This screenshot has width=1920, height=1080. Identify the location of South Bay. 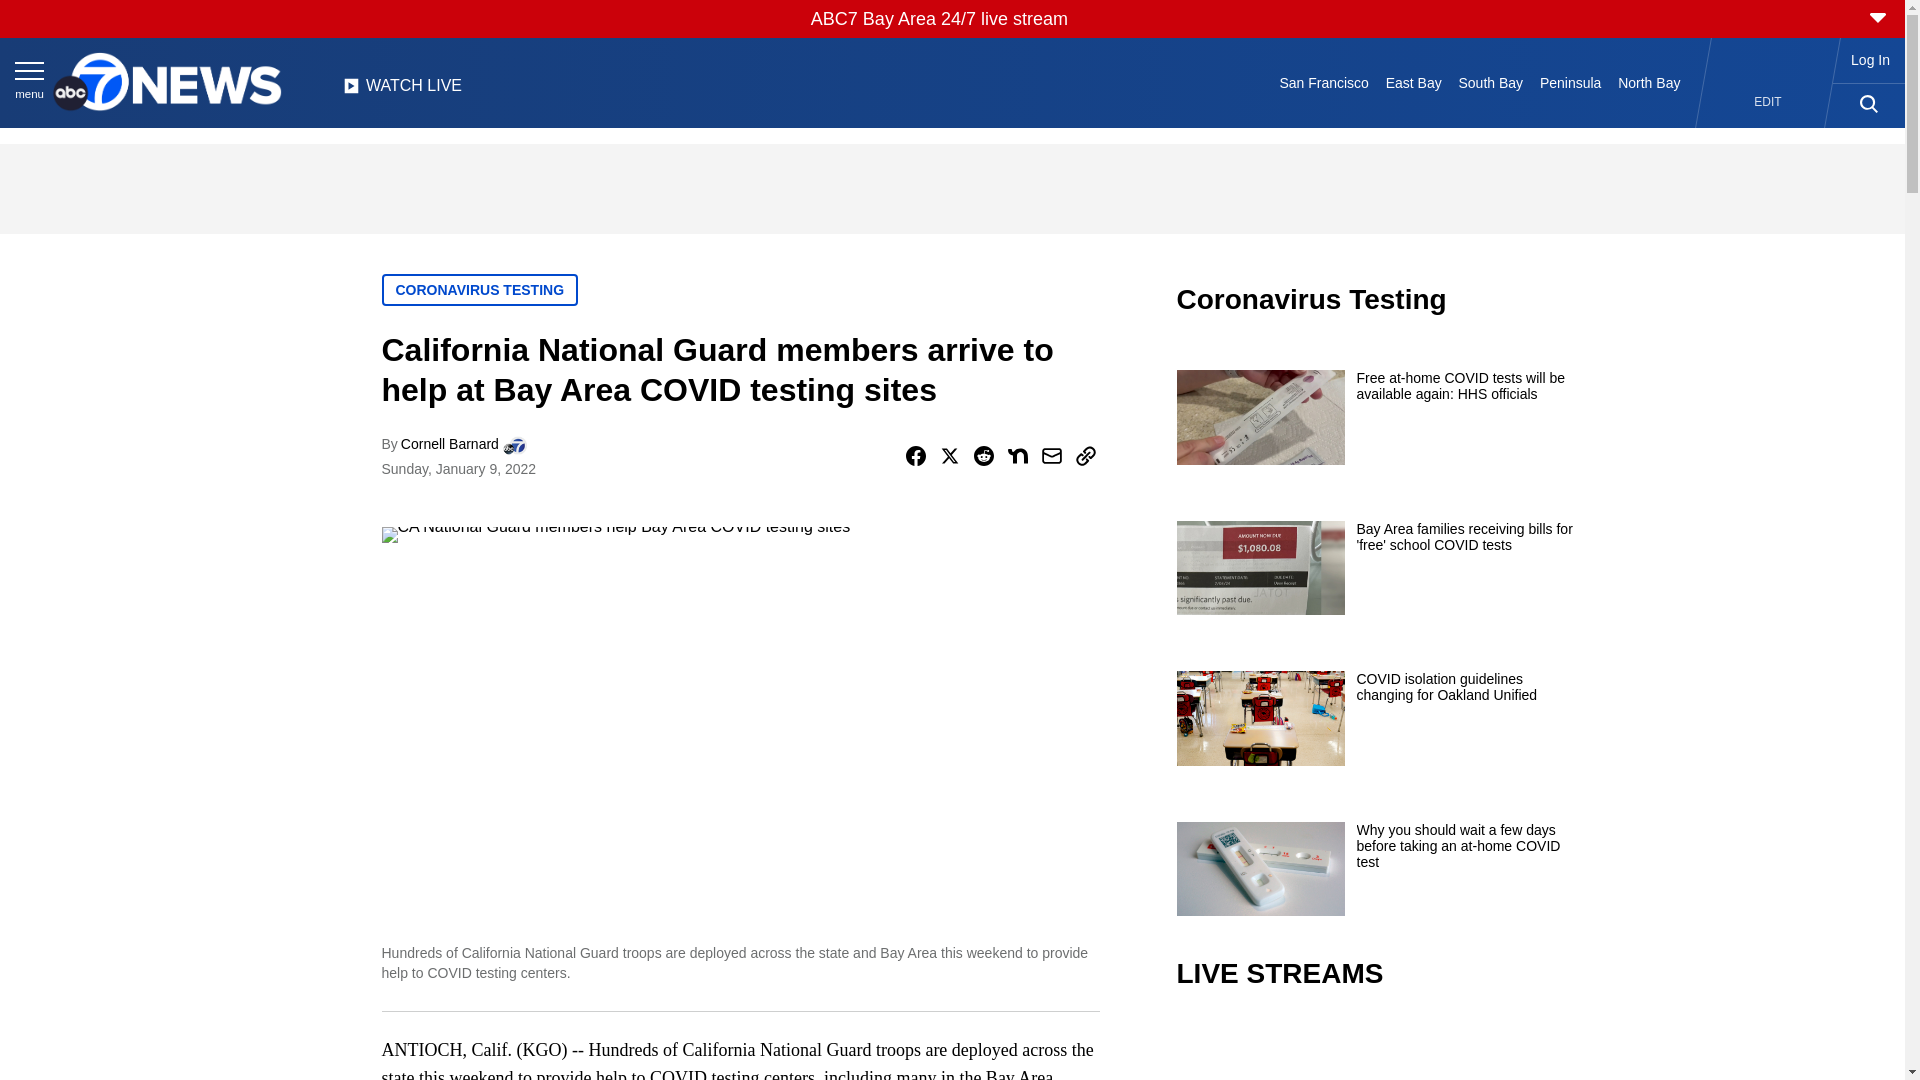
(1490, 82).